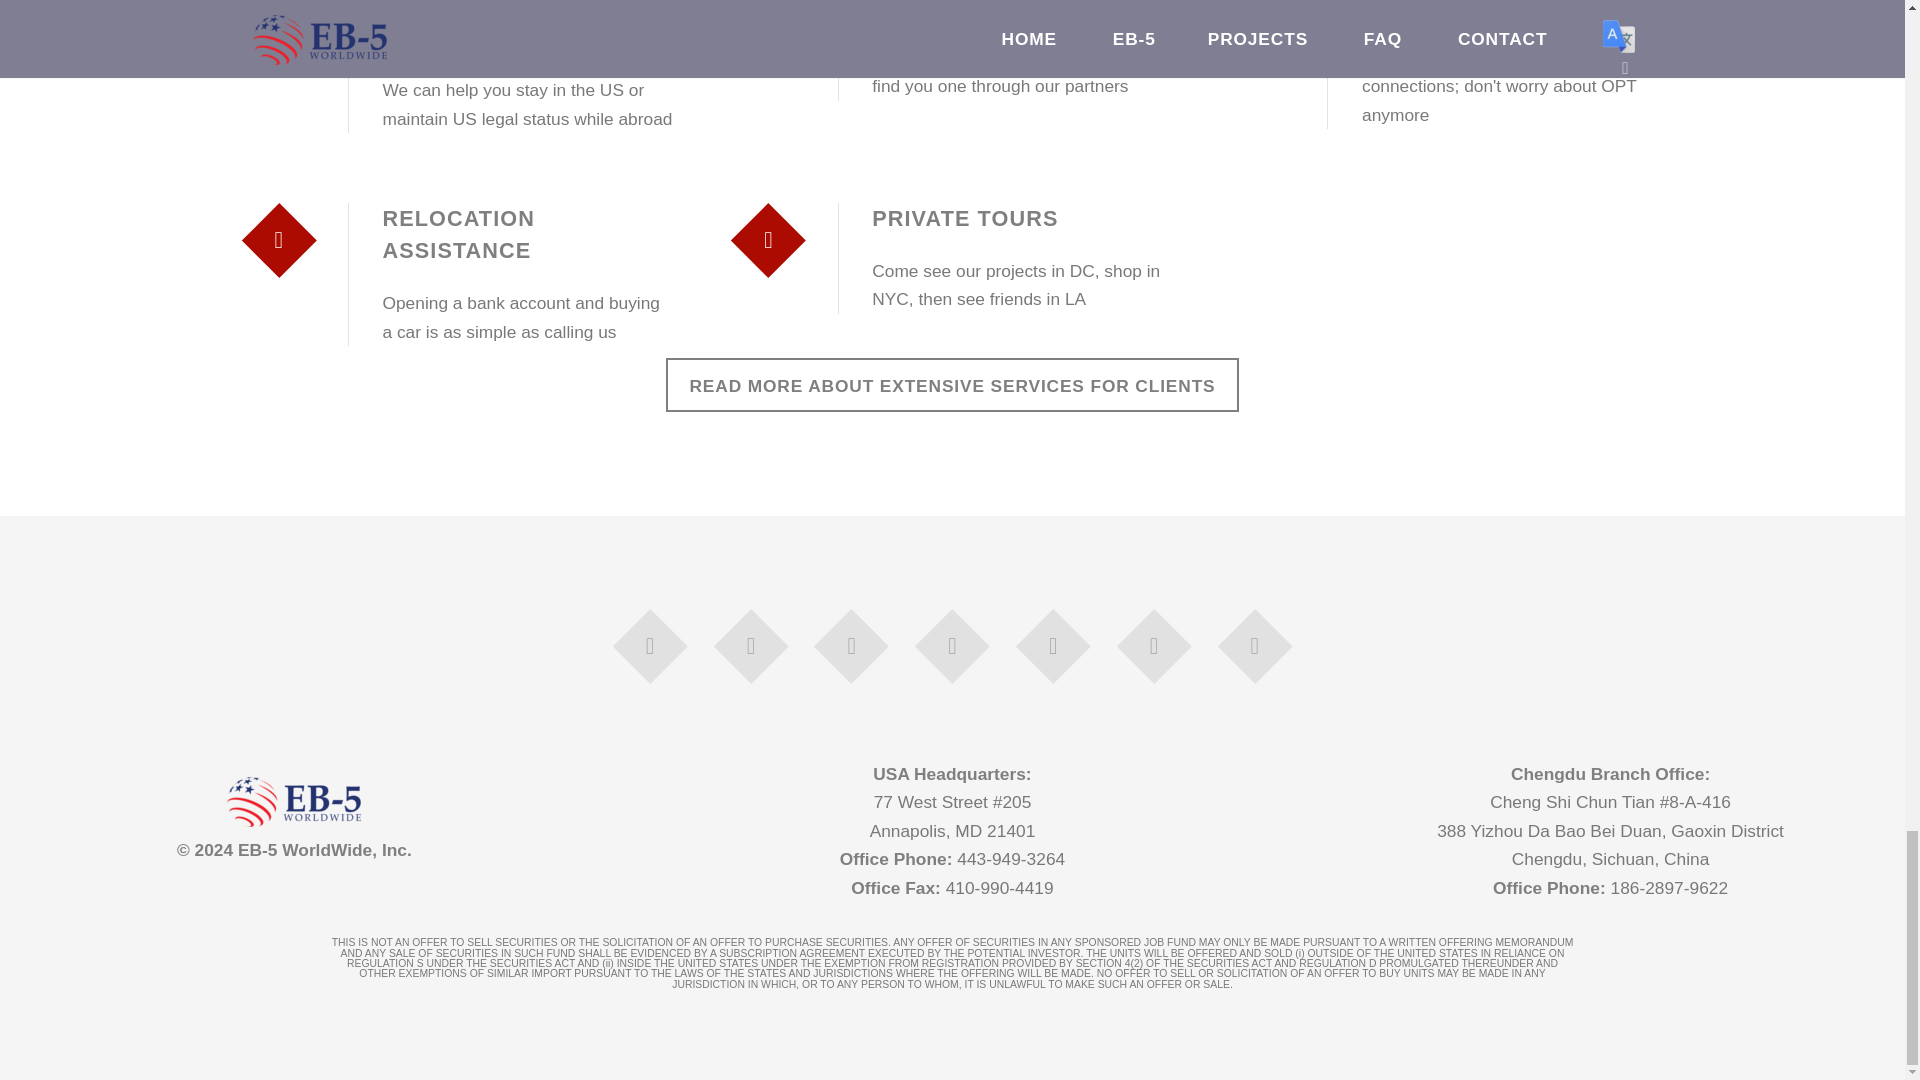 Image resolution: width=1920 pixels, height=1080 pixels. Describe the element at coordinates (952, 384) in the screenshot. I see `READ MORE ABOUT EXTENSIVE SERVICES FOR CLIENTS` at that location.